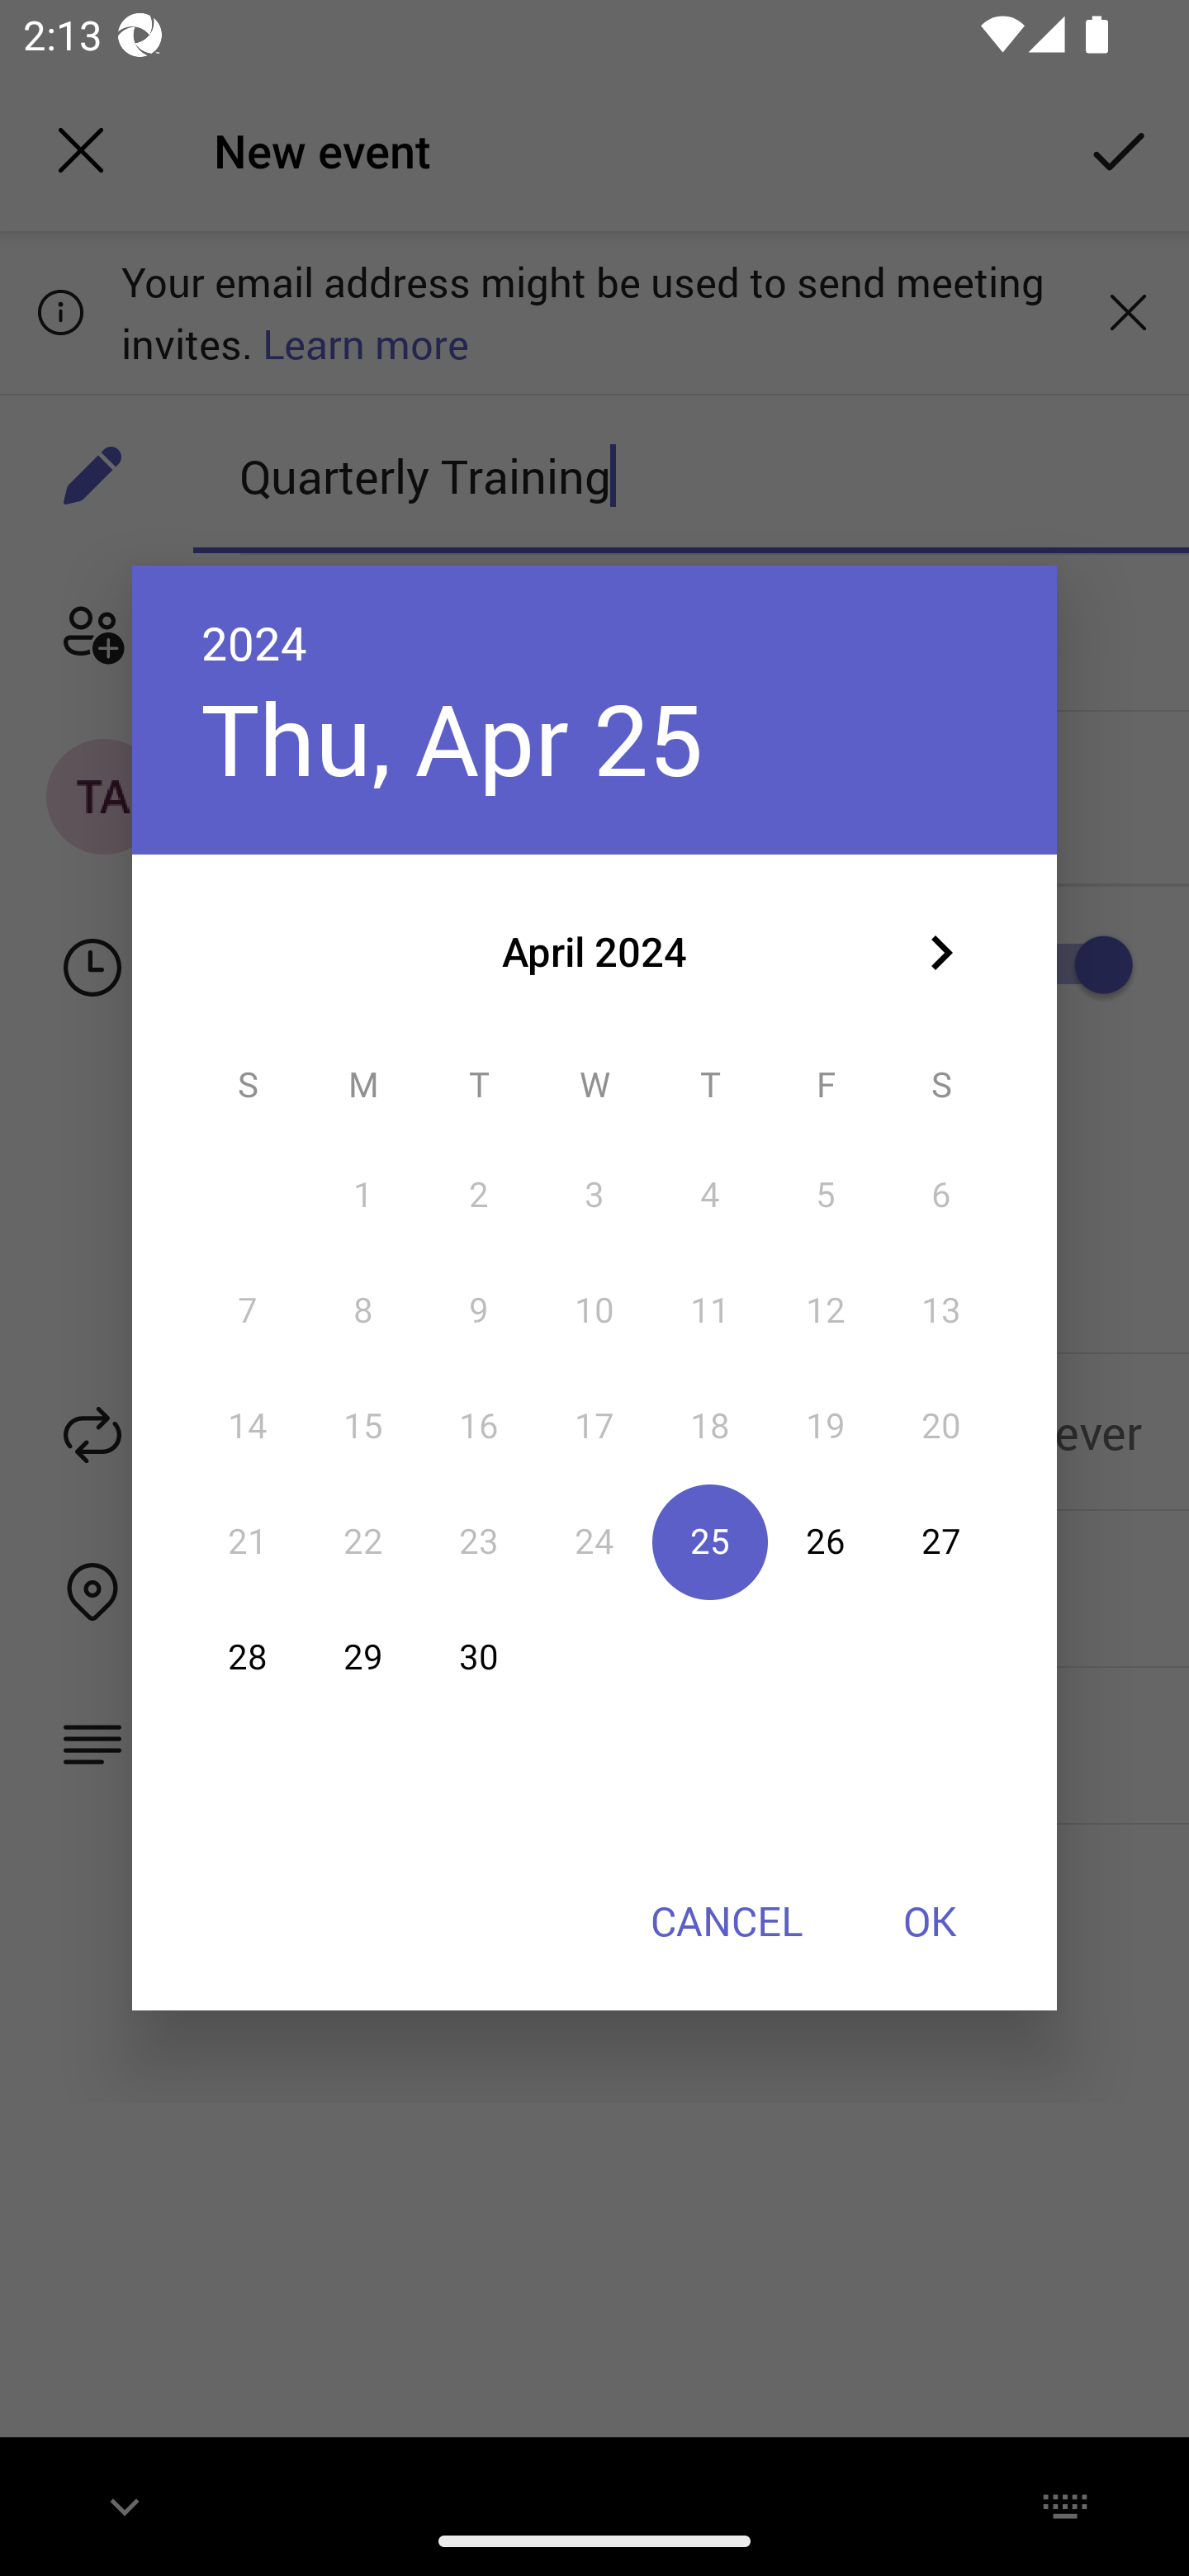 This screenshot has width=1189, height=2576. What do you see at coordinates (940, 1541) in the screenshot?
I see `27 27 April 2024` at bounding box center [940, 1541].